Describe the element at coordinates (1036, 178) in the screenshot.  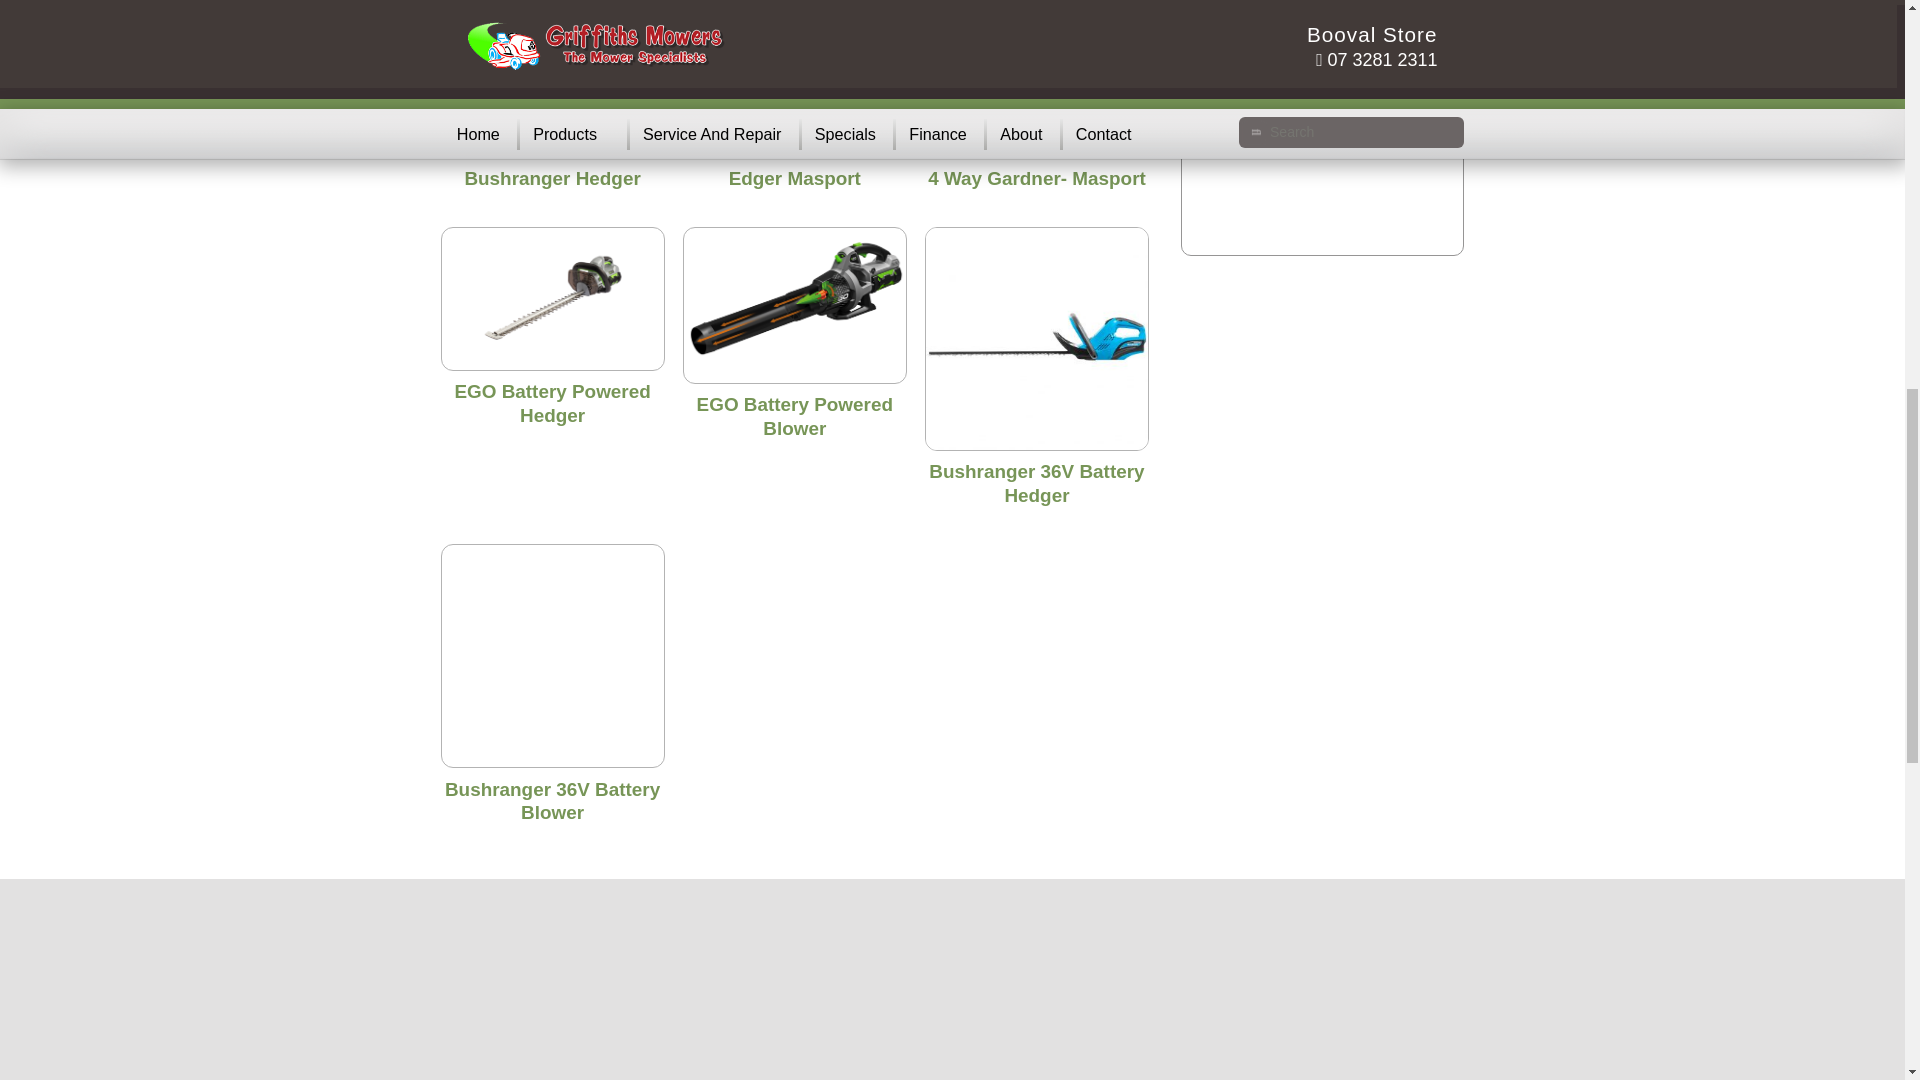
I see `4 Way Gardner- Masport` at that location.